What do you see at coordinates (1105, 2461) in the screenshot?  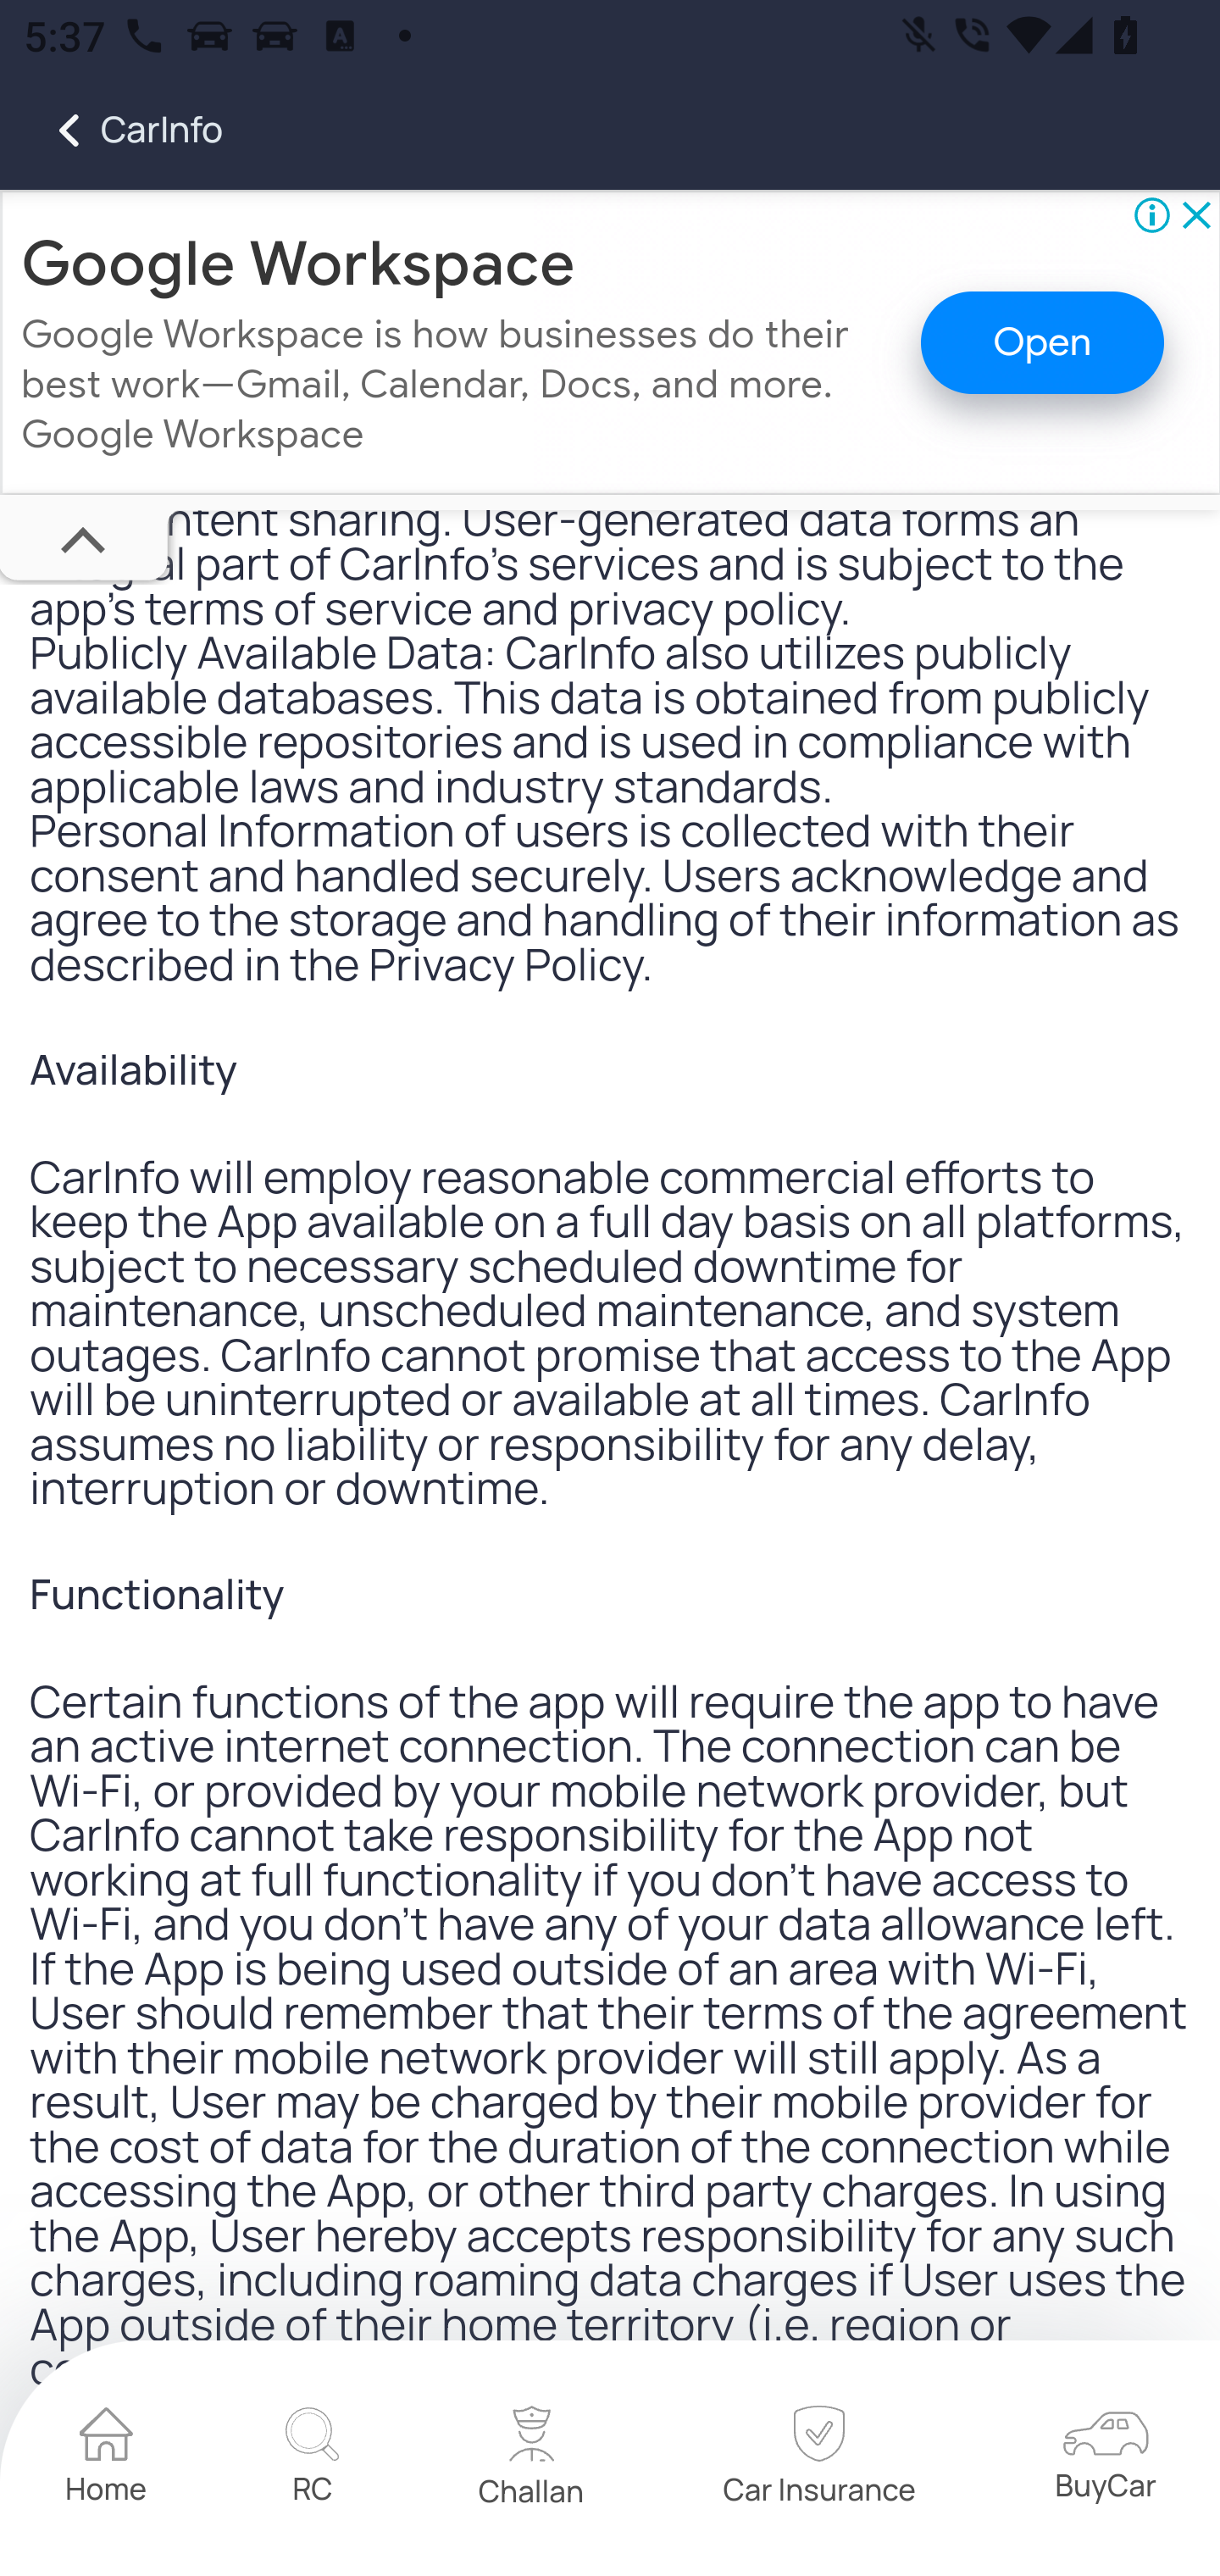 I see `home BuyCar home BuyCar` at bounding box center [1105, 2461].